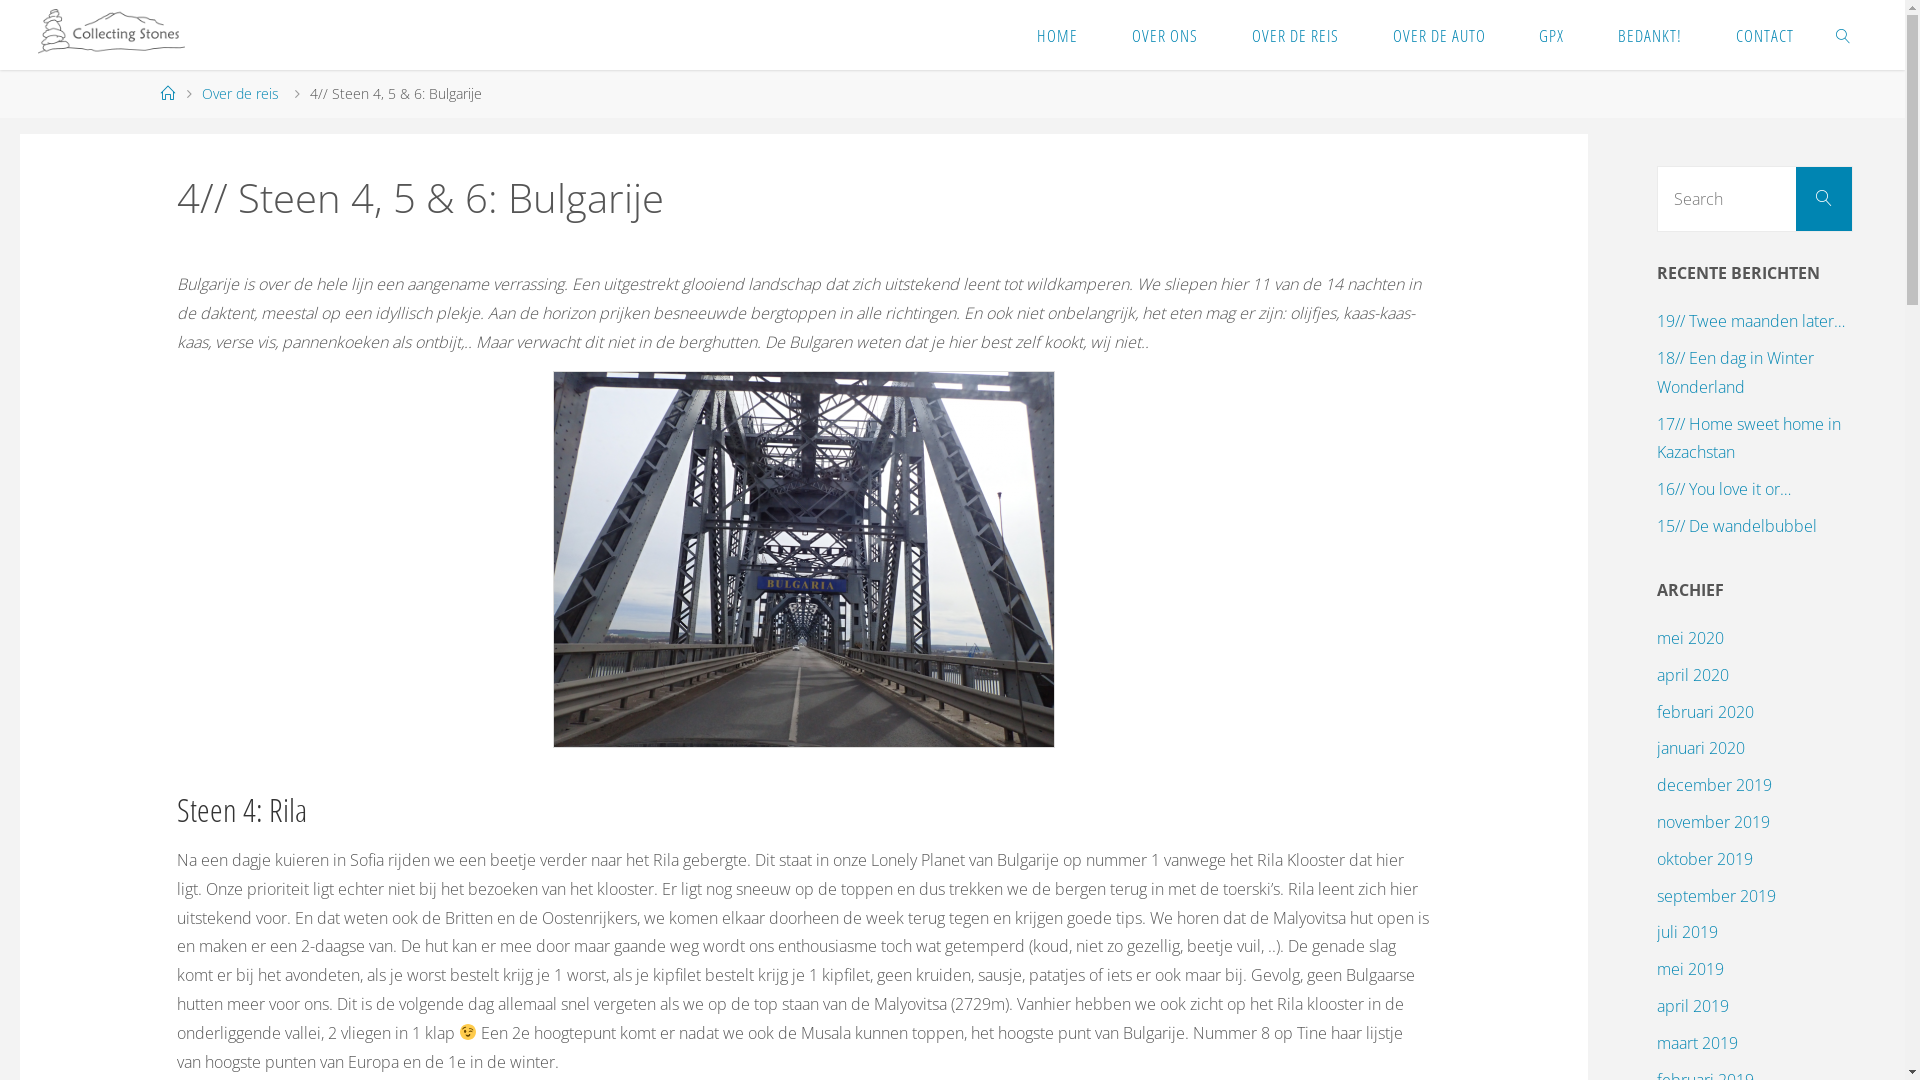 The width and height of the screenshot is (1920, 1080). Describe the element at coordinates (1690, 638) in the screenshot. I see `mei 2020` at that location.